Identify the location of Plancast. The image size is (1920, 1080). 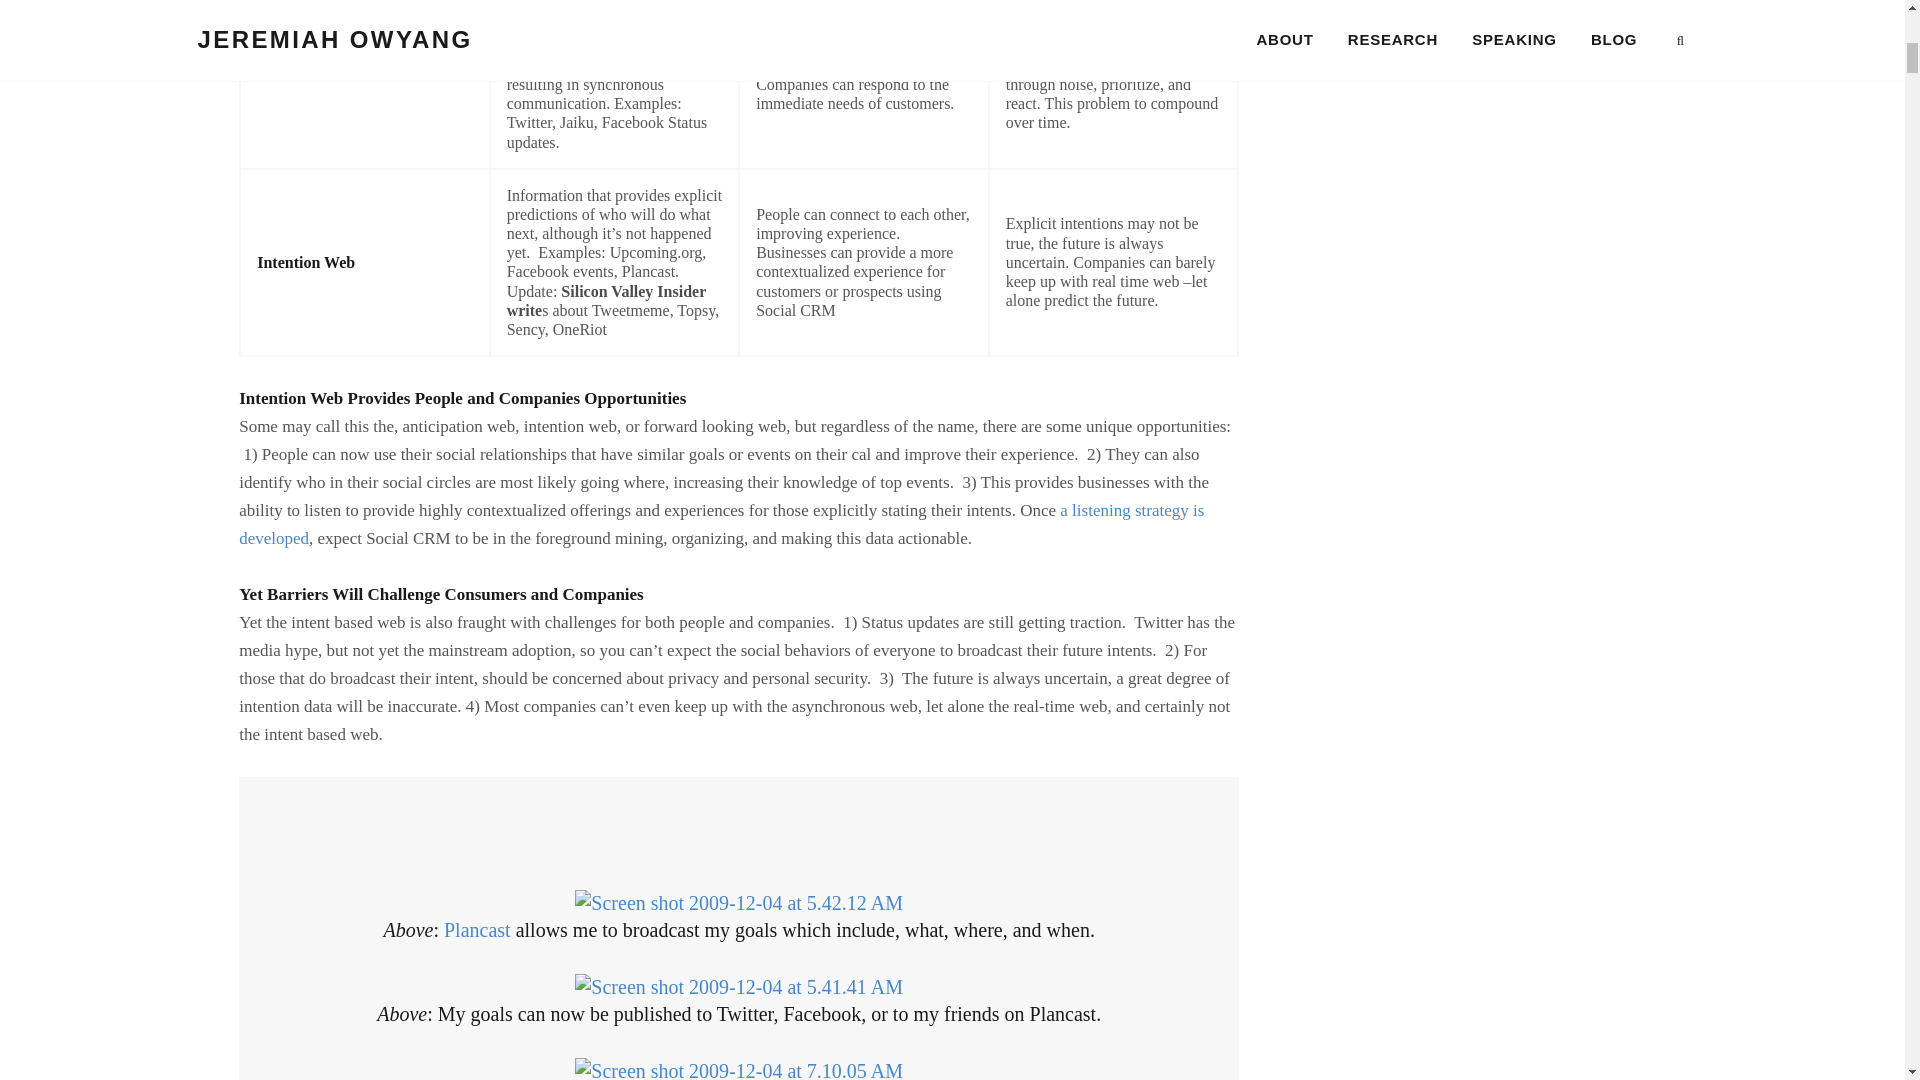
(476, 930).